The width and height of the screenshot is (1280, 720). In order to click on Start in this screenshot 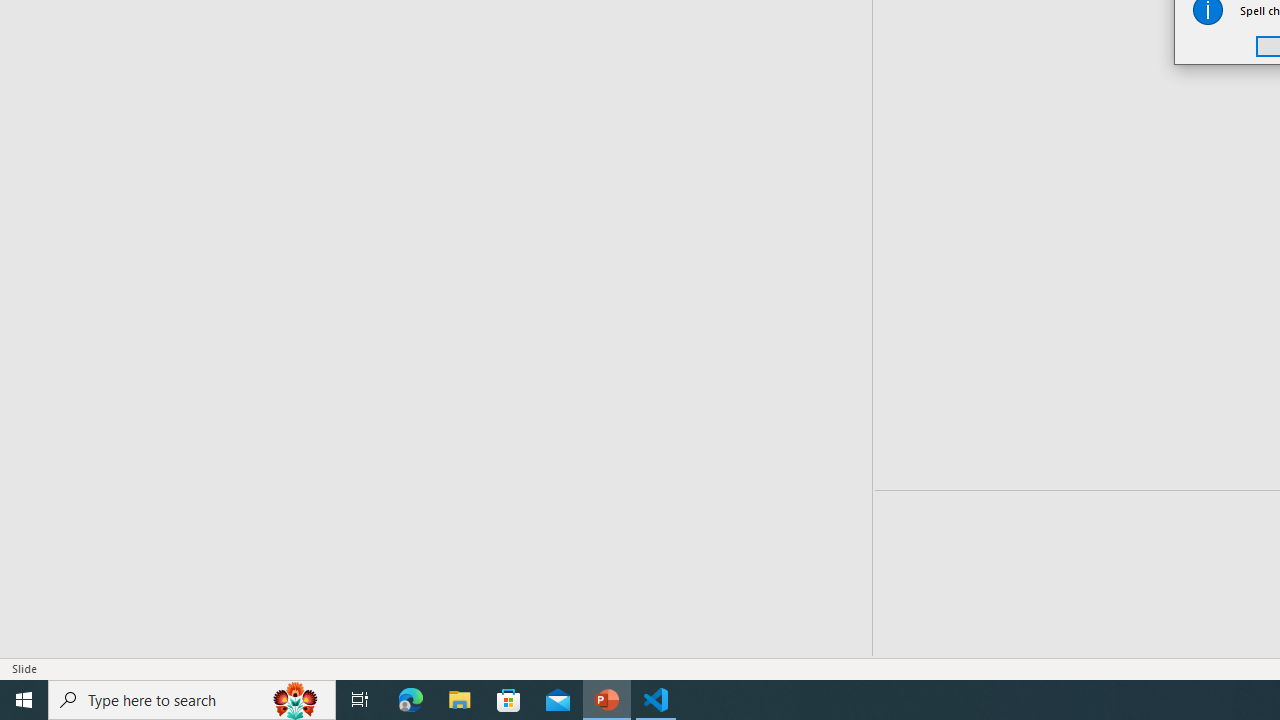, I will do `click(24, 700)`.